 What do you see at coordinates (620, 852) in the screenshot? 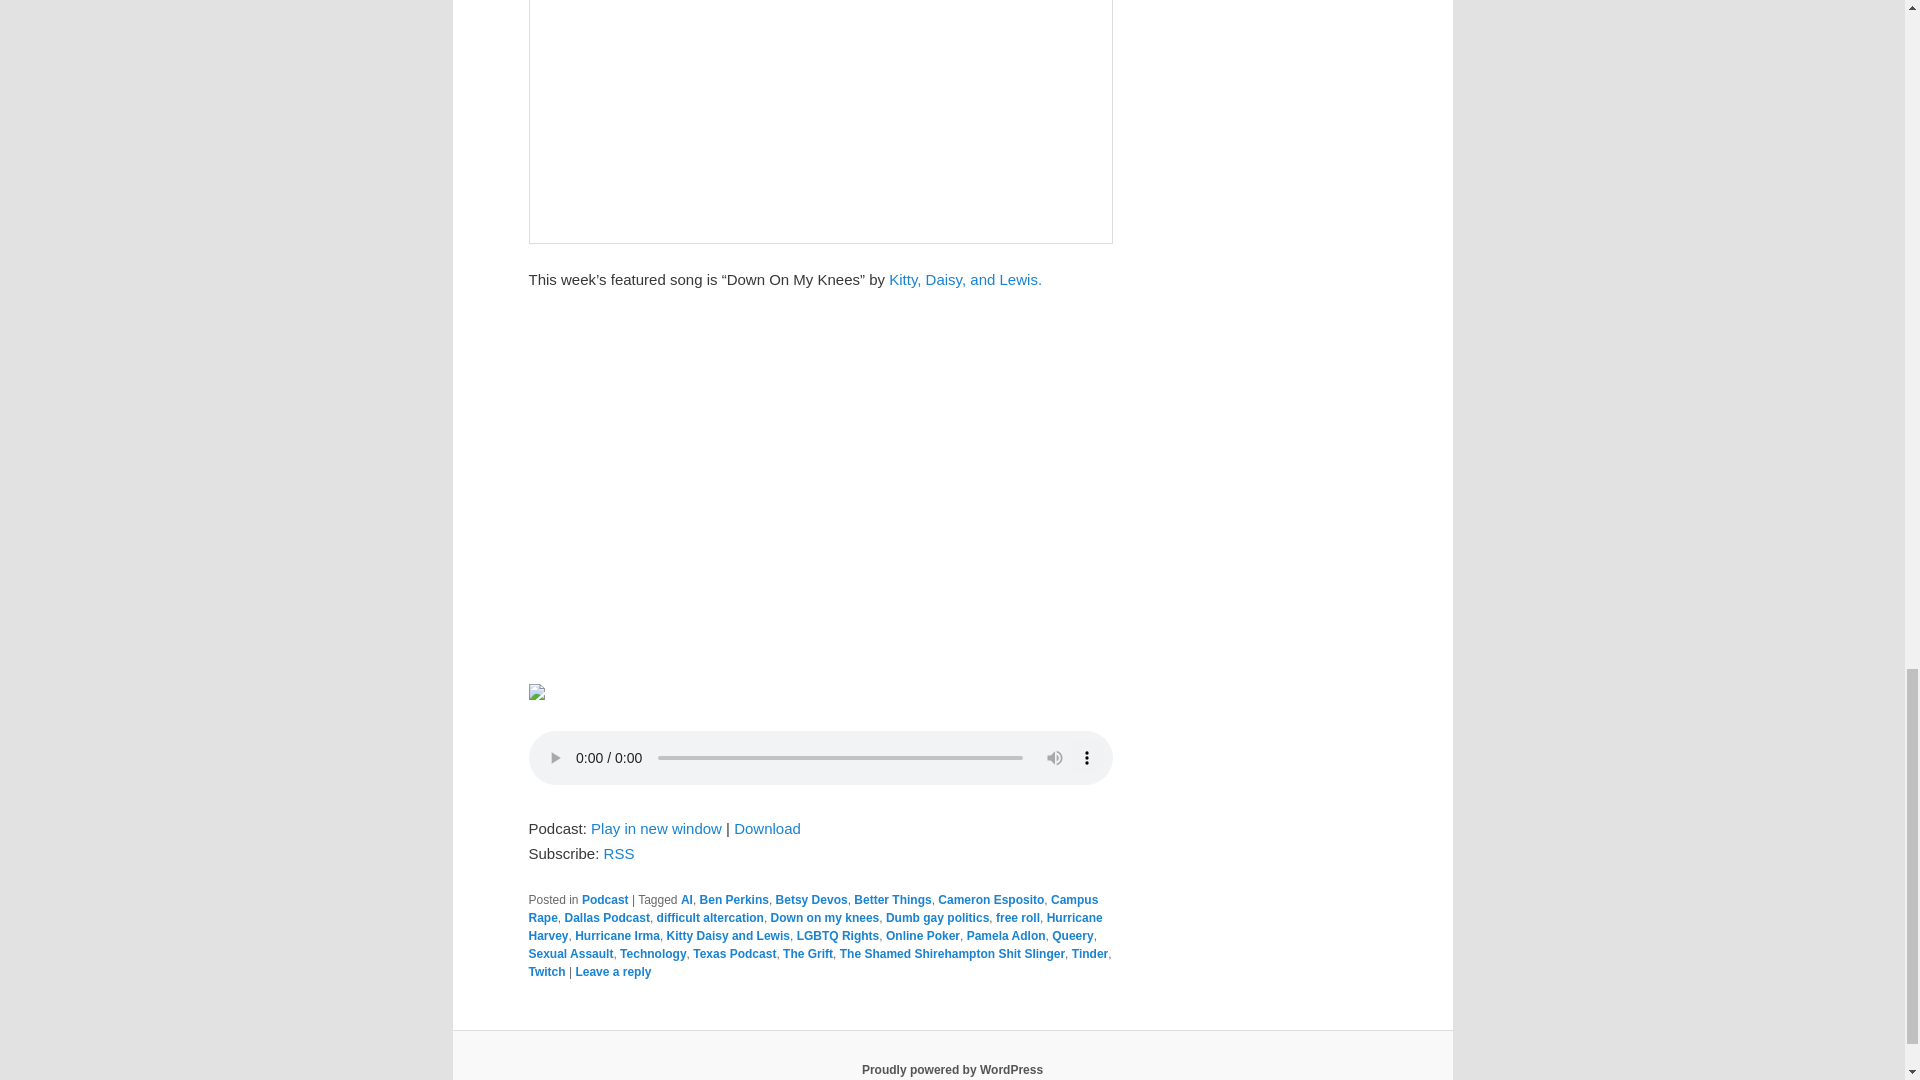
I see `Subscribe via RSS` at bounding box center [620, 852].